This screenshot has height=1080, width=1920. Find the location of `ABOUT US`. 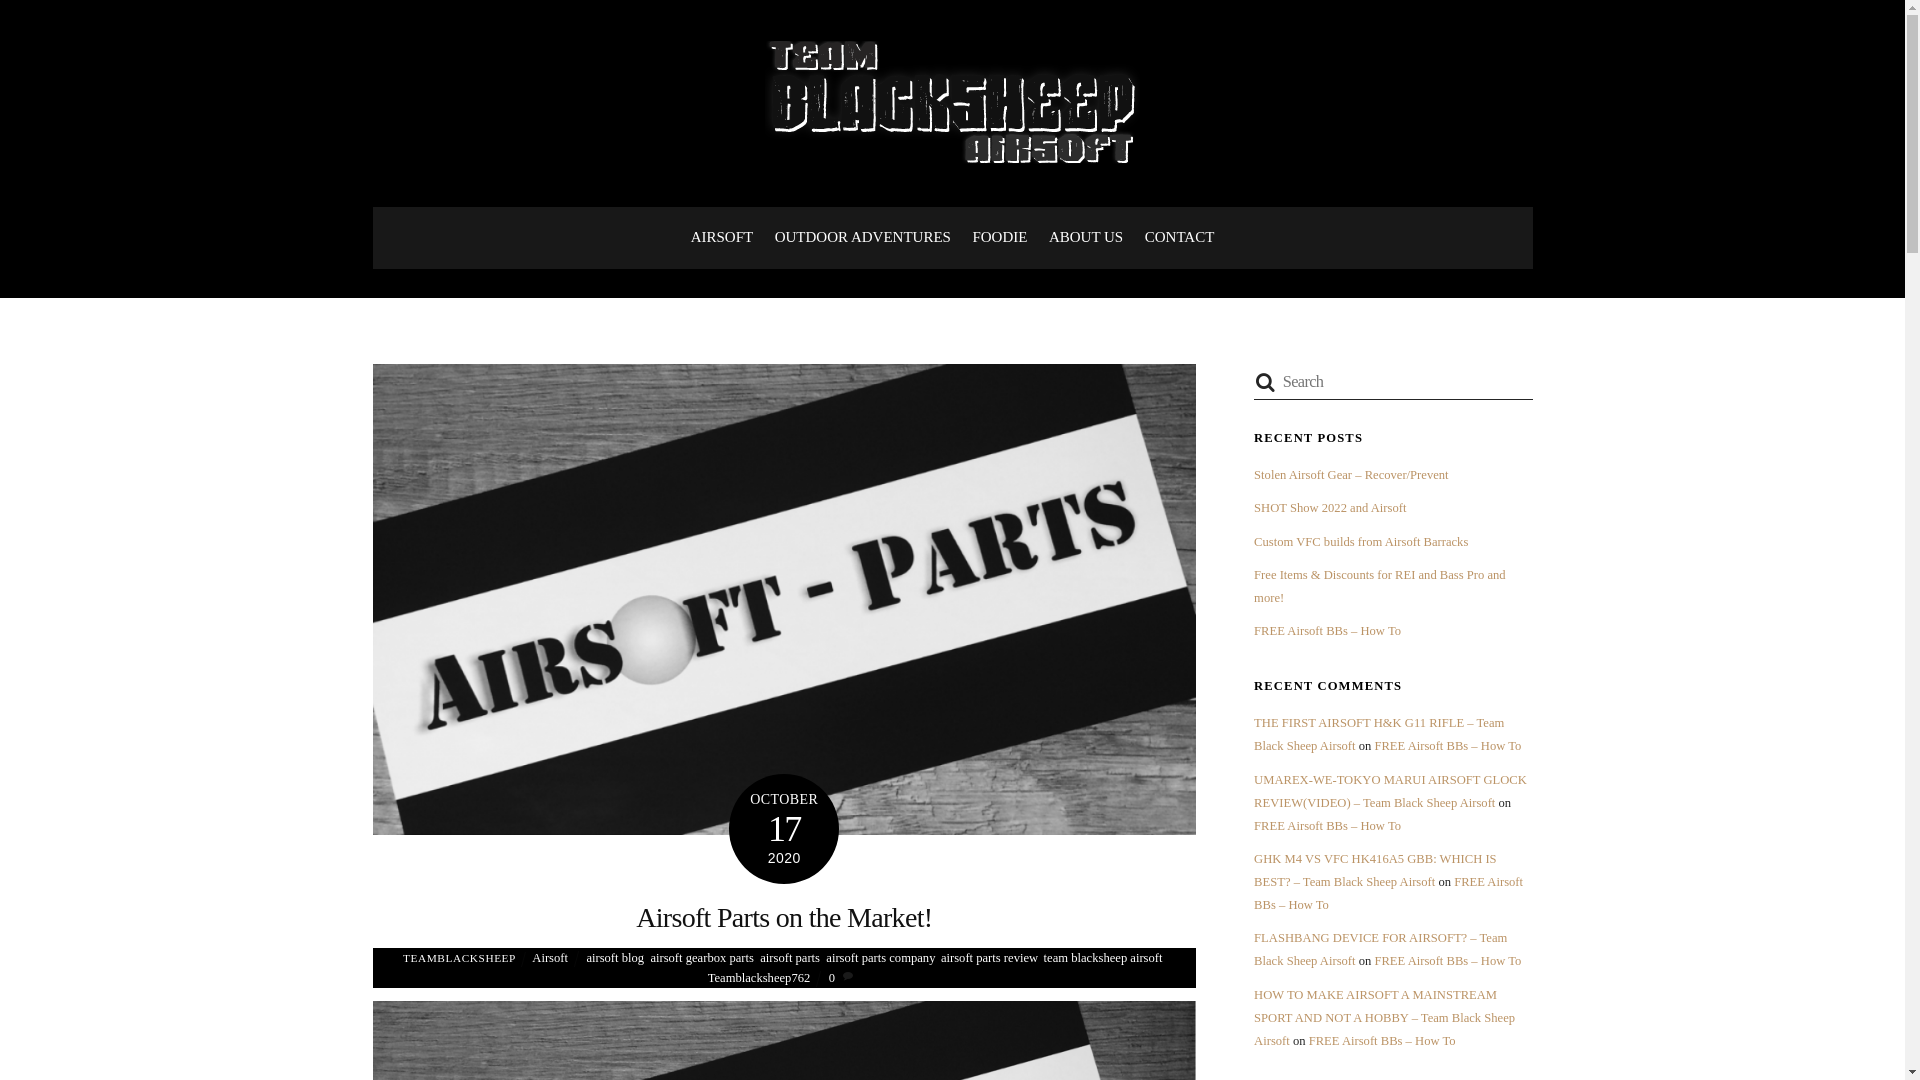

ABOUT US is located at coordinates (1086, 238).